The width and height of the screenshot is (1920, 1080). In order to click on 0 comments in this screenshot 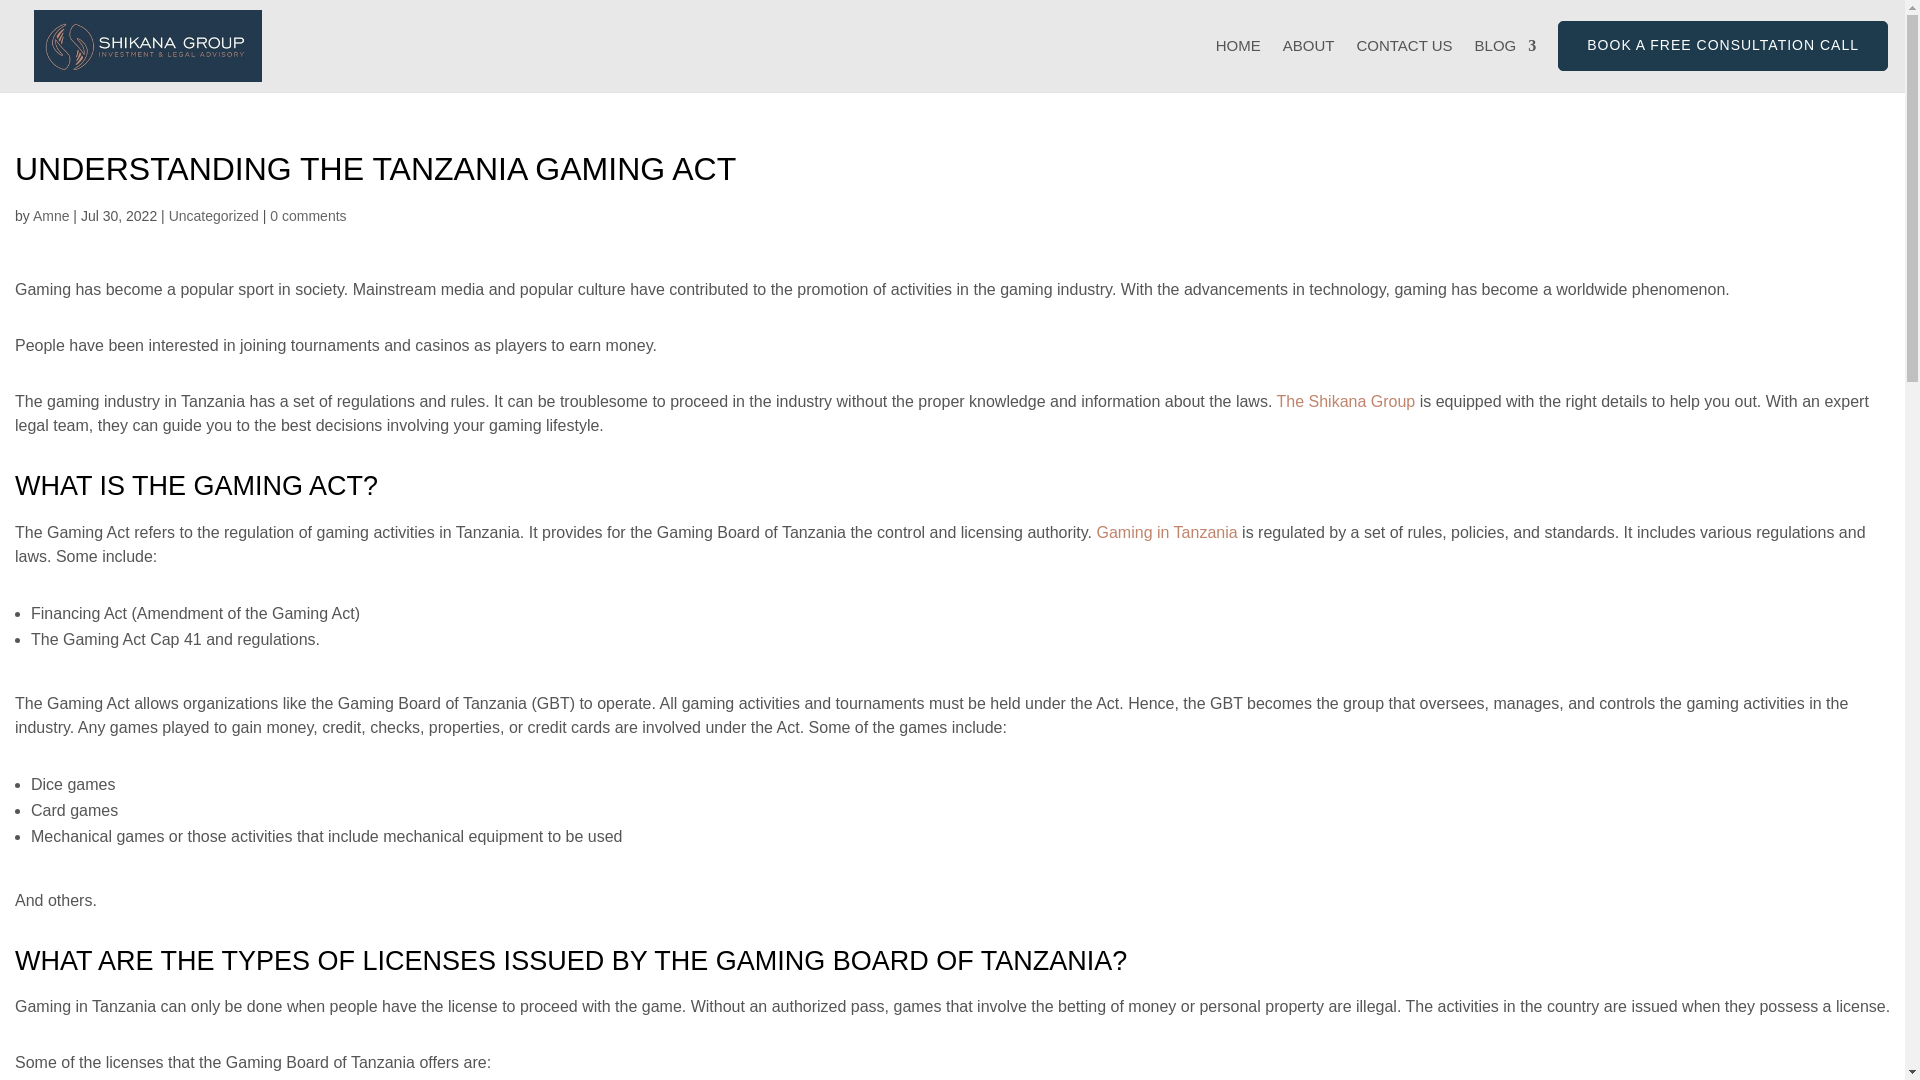, I will do `click(308, 216)`.